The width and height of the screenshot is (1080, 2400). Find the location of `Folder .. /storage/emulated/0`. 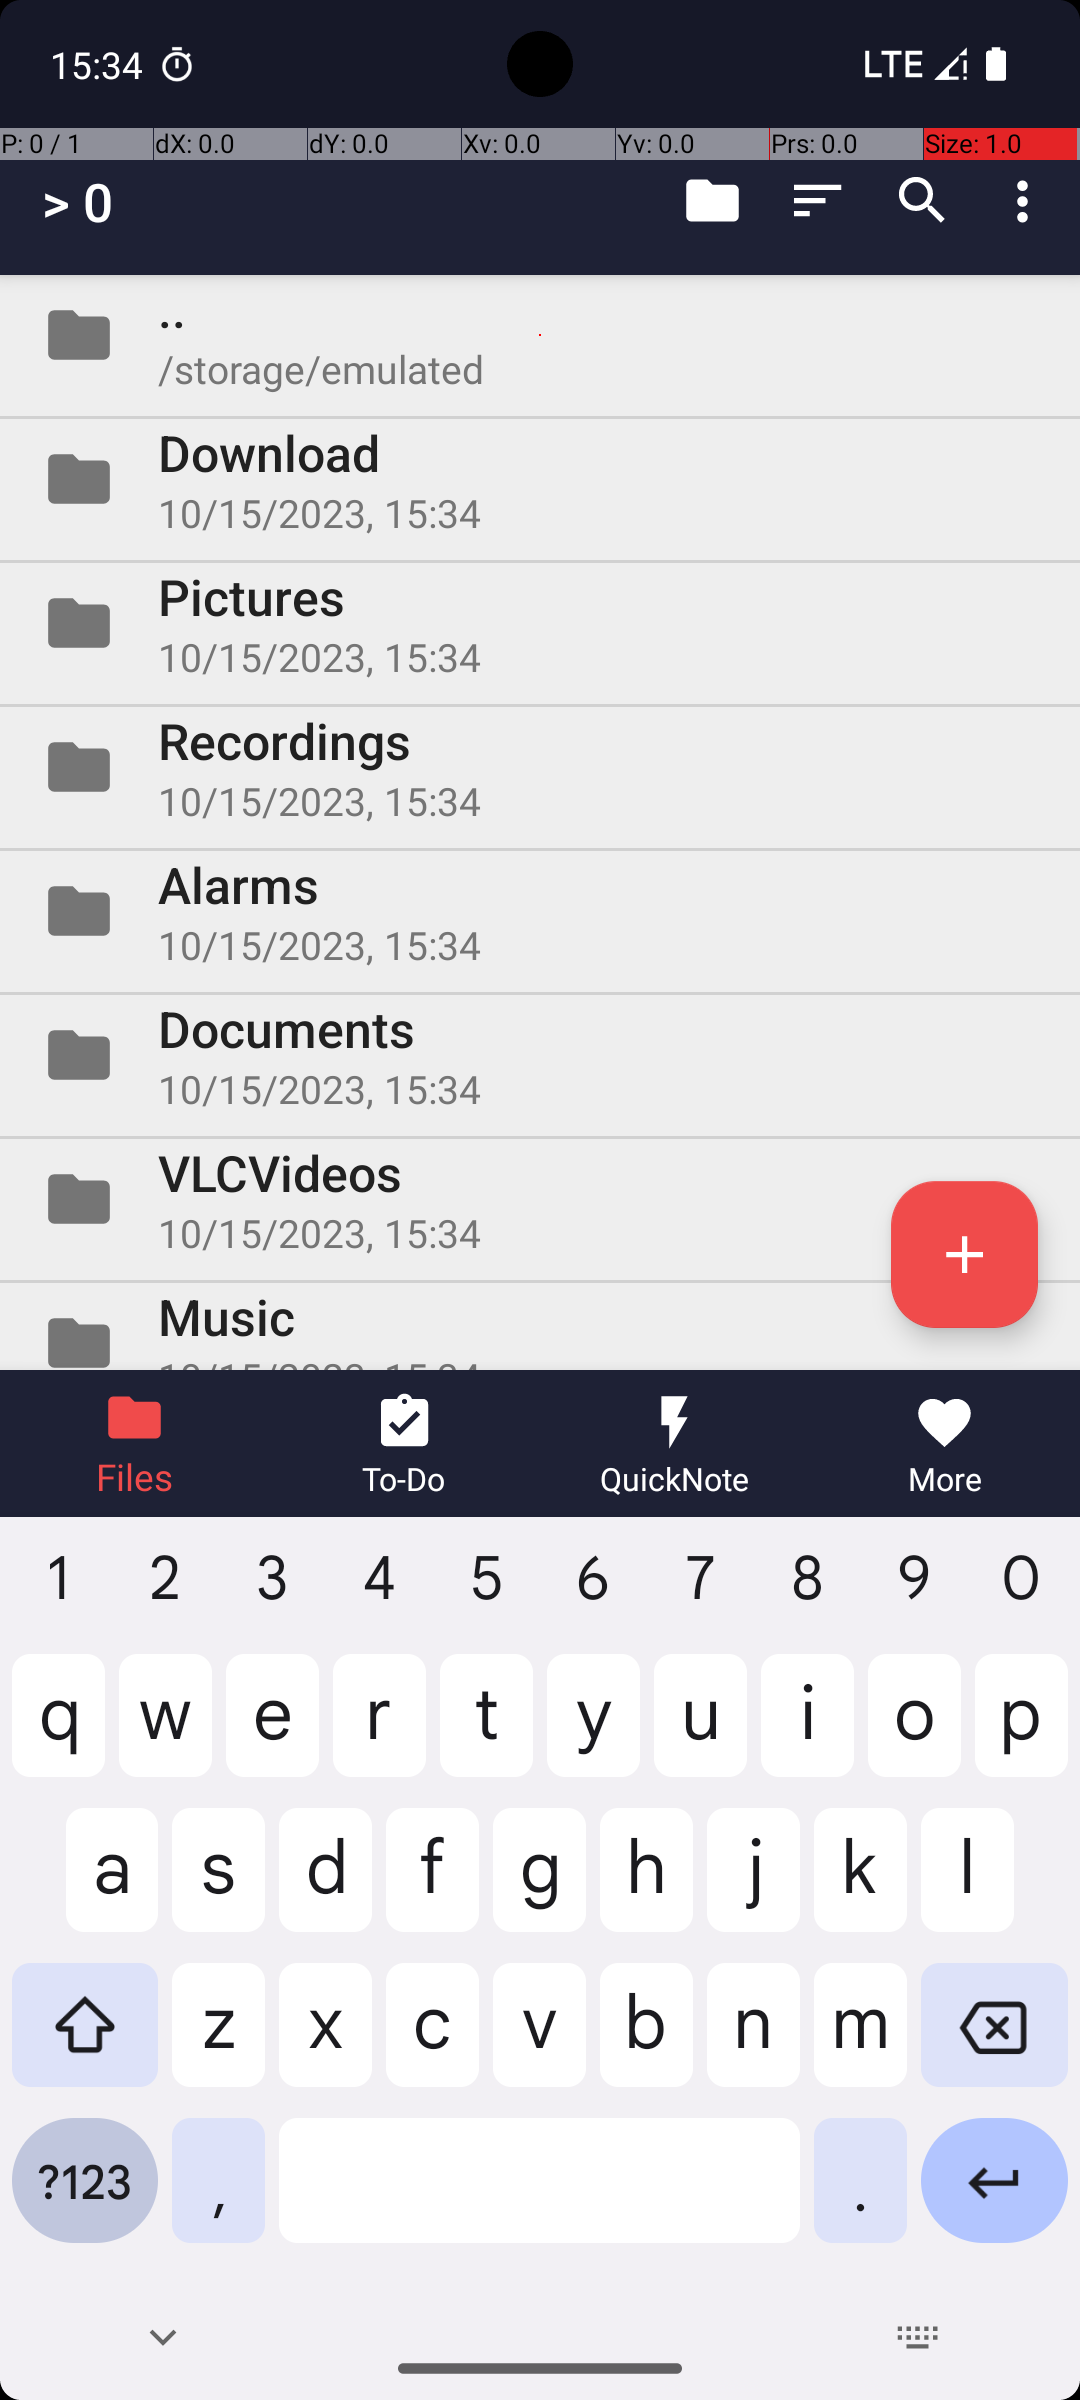

Folder .. /storage/emulated/0 is located at coordinates (540, 335).